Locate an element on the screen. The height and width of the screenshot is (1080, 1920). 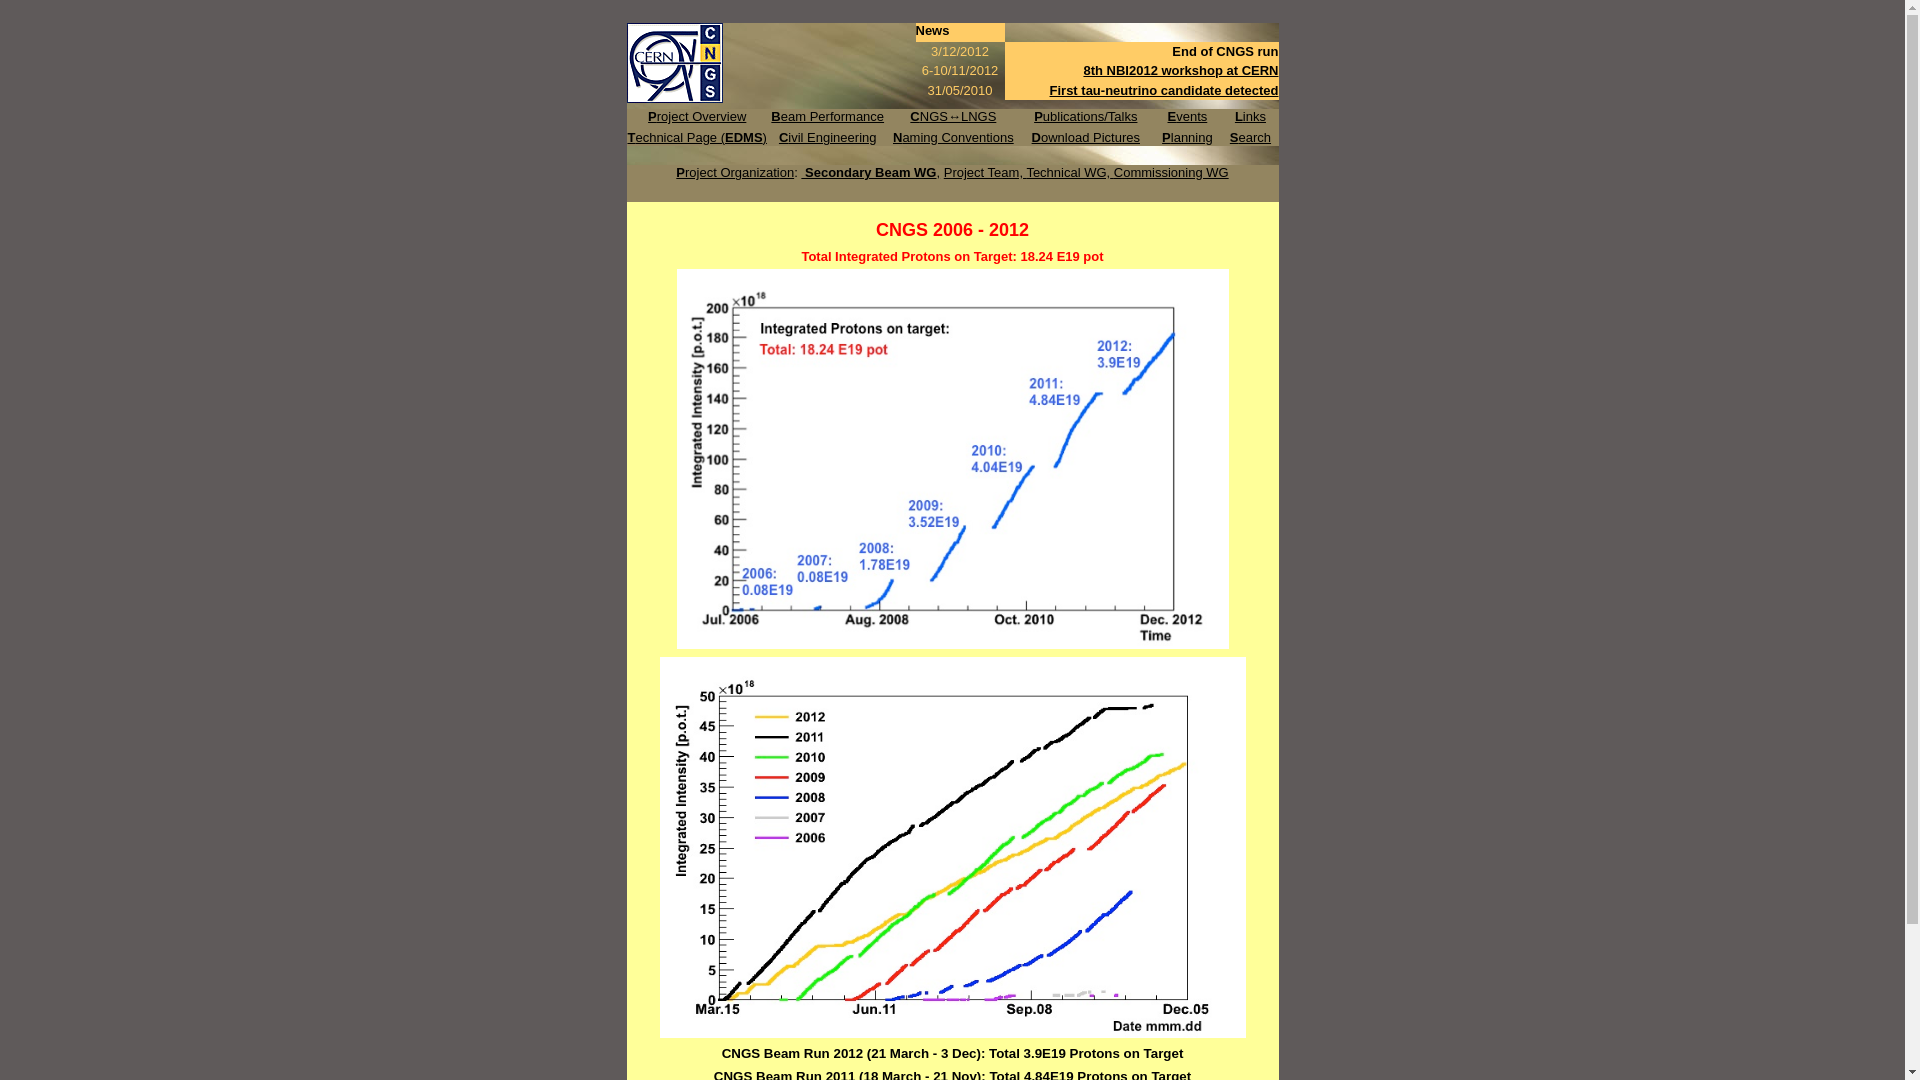
Links is located at coordinates (1250, 116).